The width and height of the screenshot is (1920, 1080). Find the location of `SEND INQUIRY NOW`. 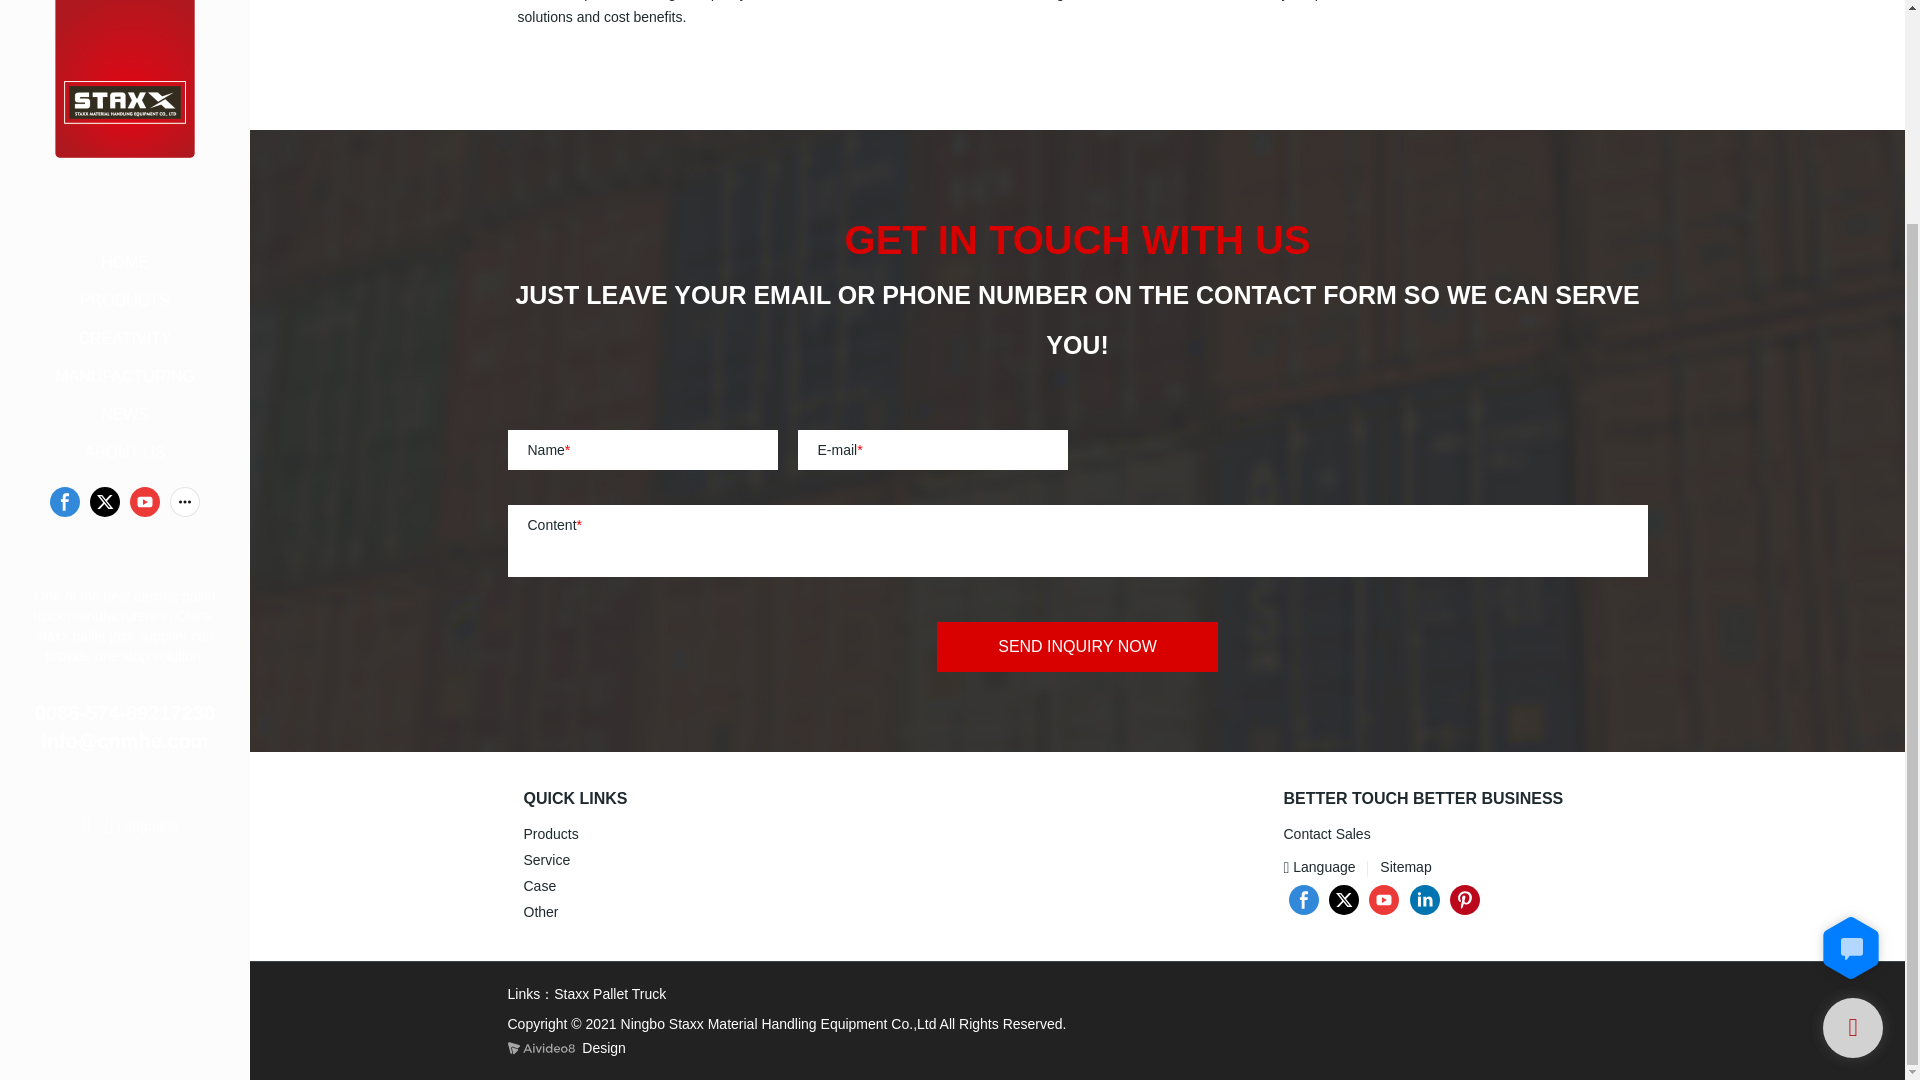

SEND INQUIRY NOW is located at coordinates (1076, 646).